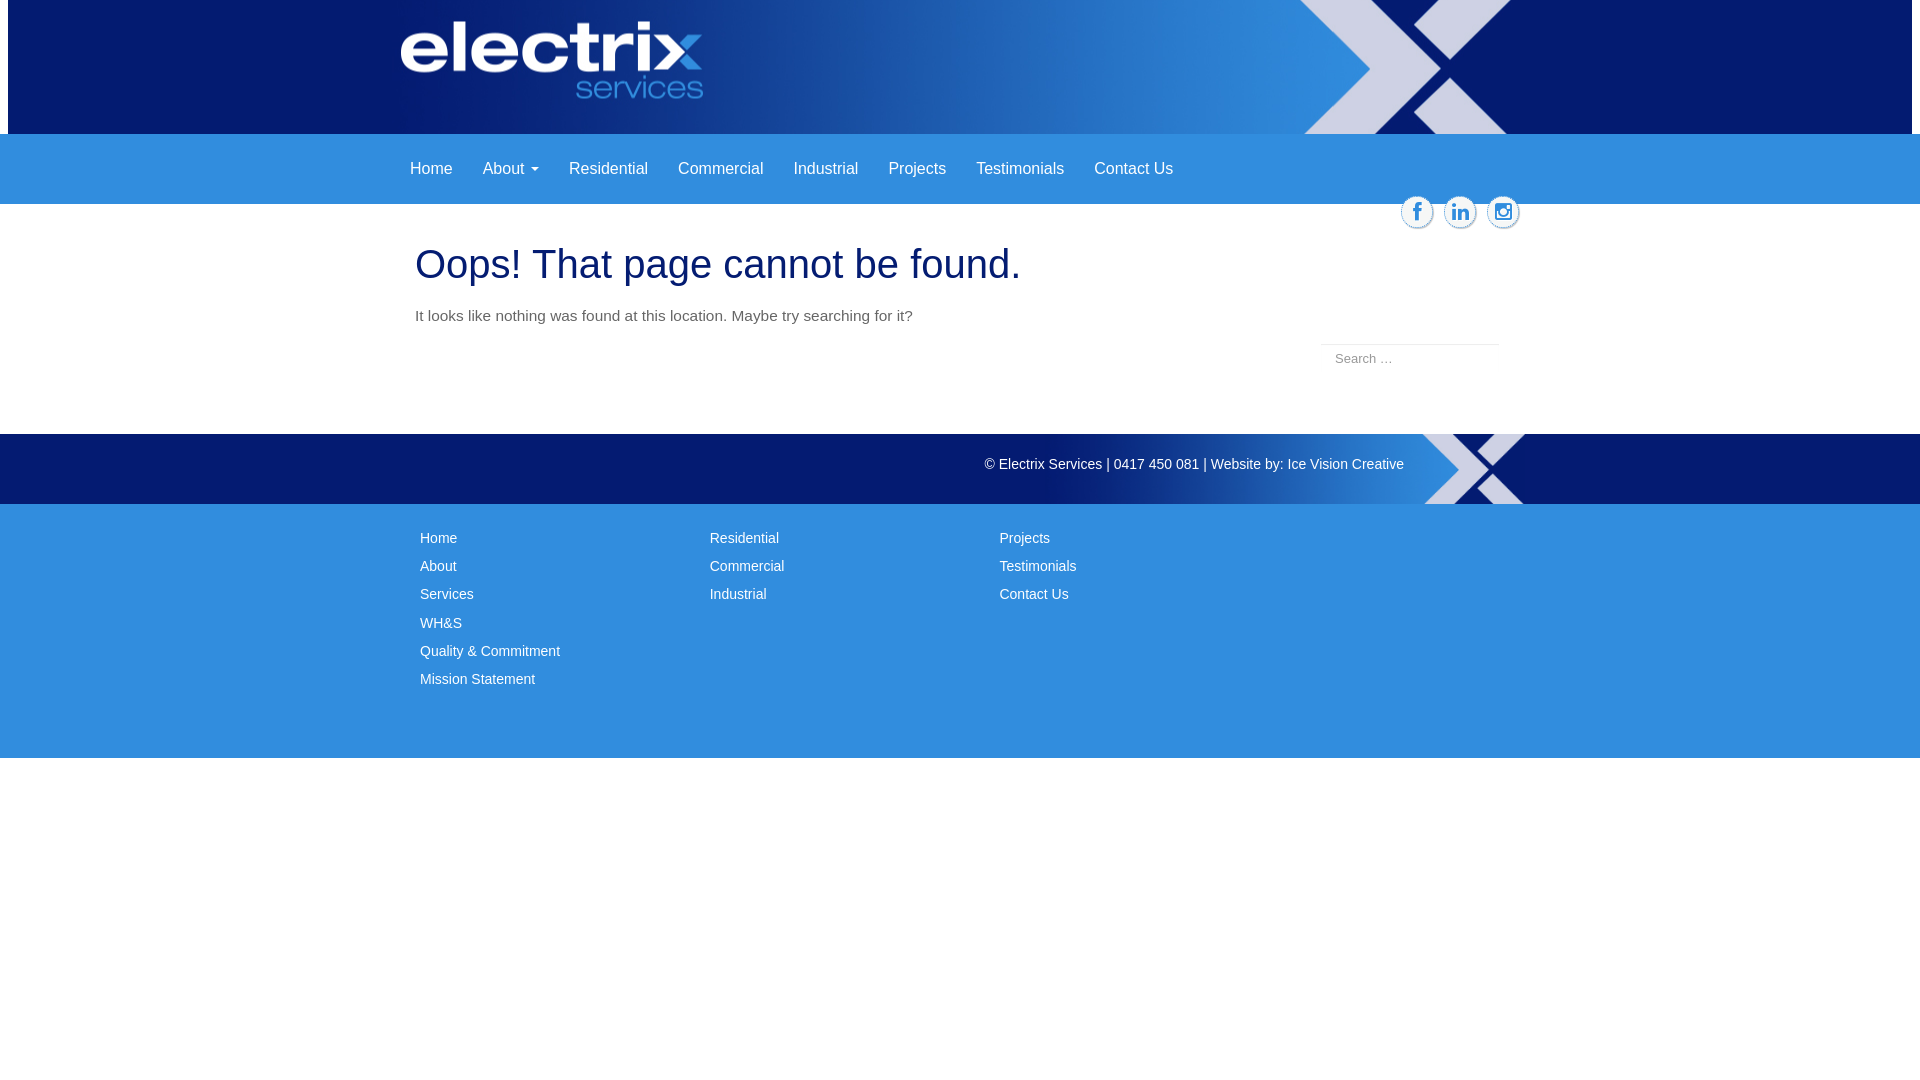 The width and height of the screenshot is (1920, 1080). I want to click on Ice Vision Creative, so click(1346, 464).